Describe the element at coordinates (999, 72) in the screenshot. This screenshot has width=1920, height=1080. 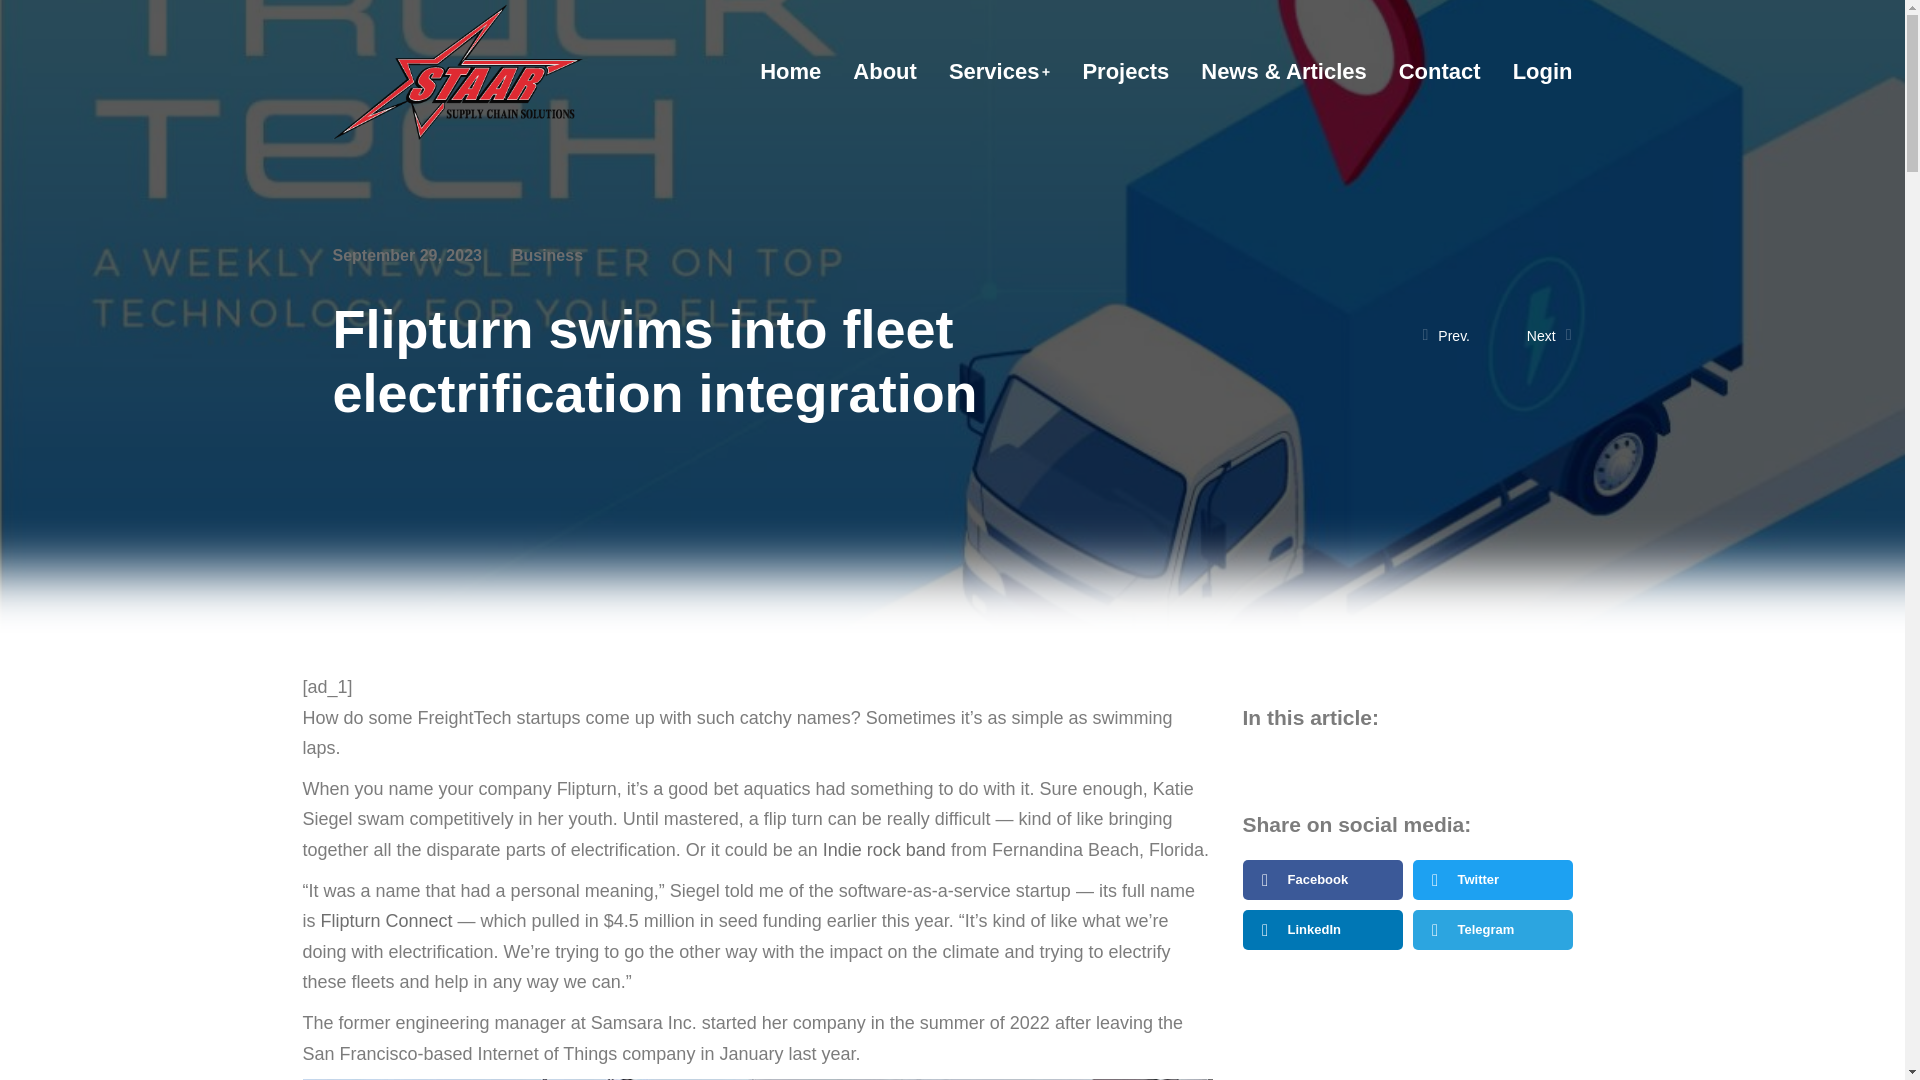
I see `Services` at that location.